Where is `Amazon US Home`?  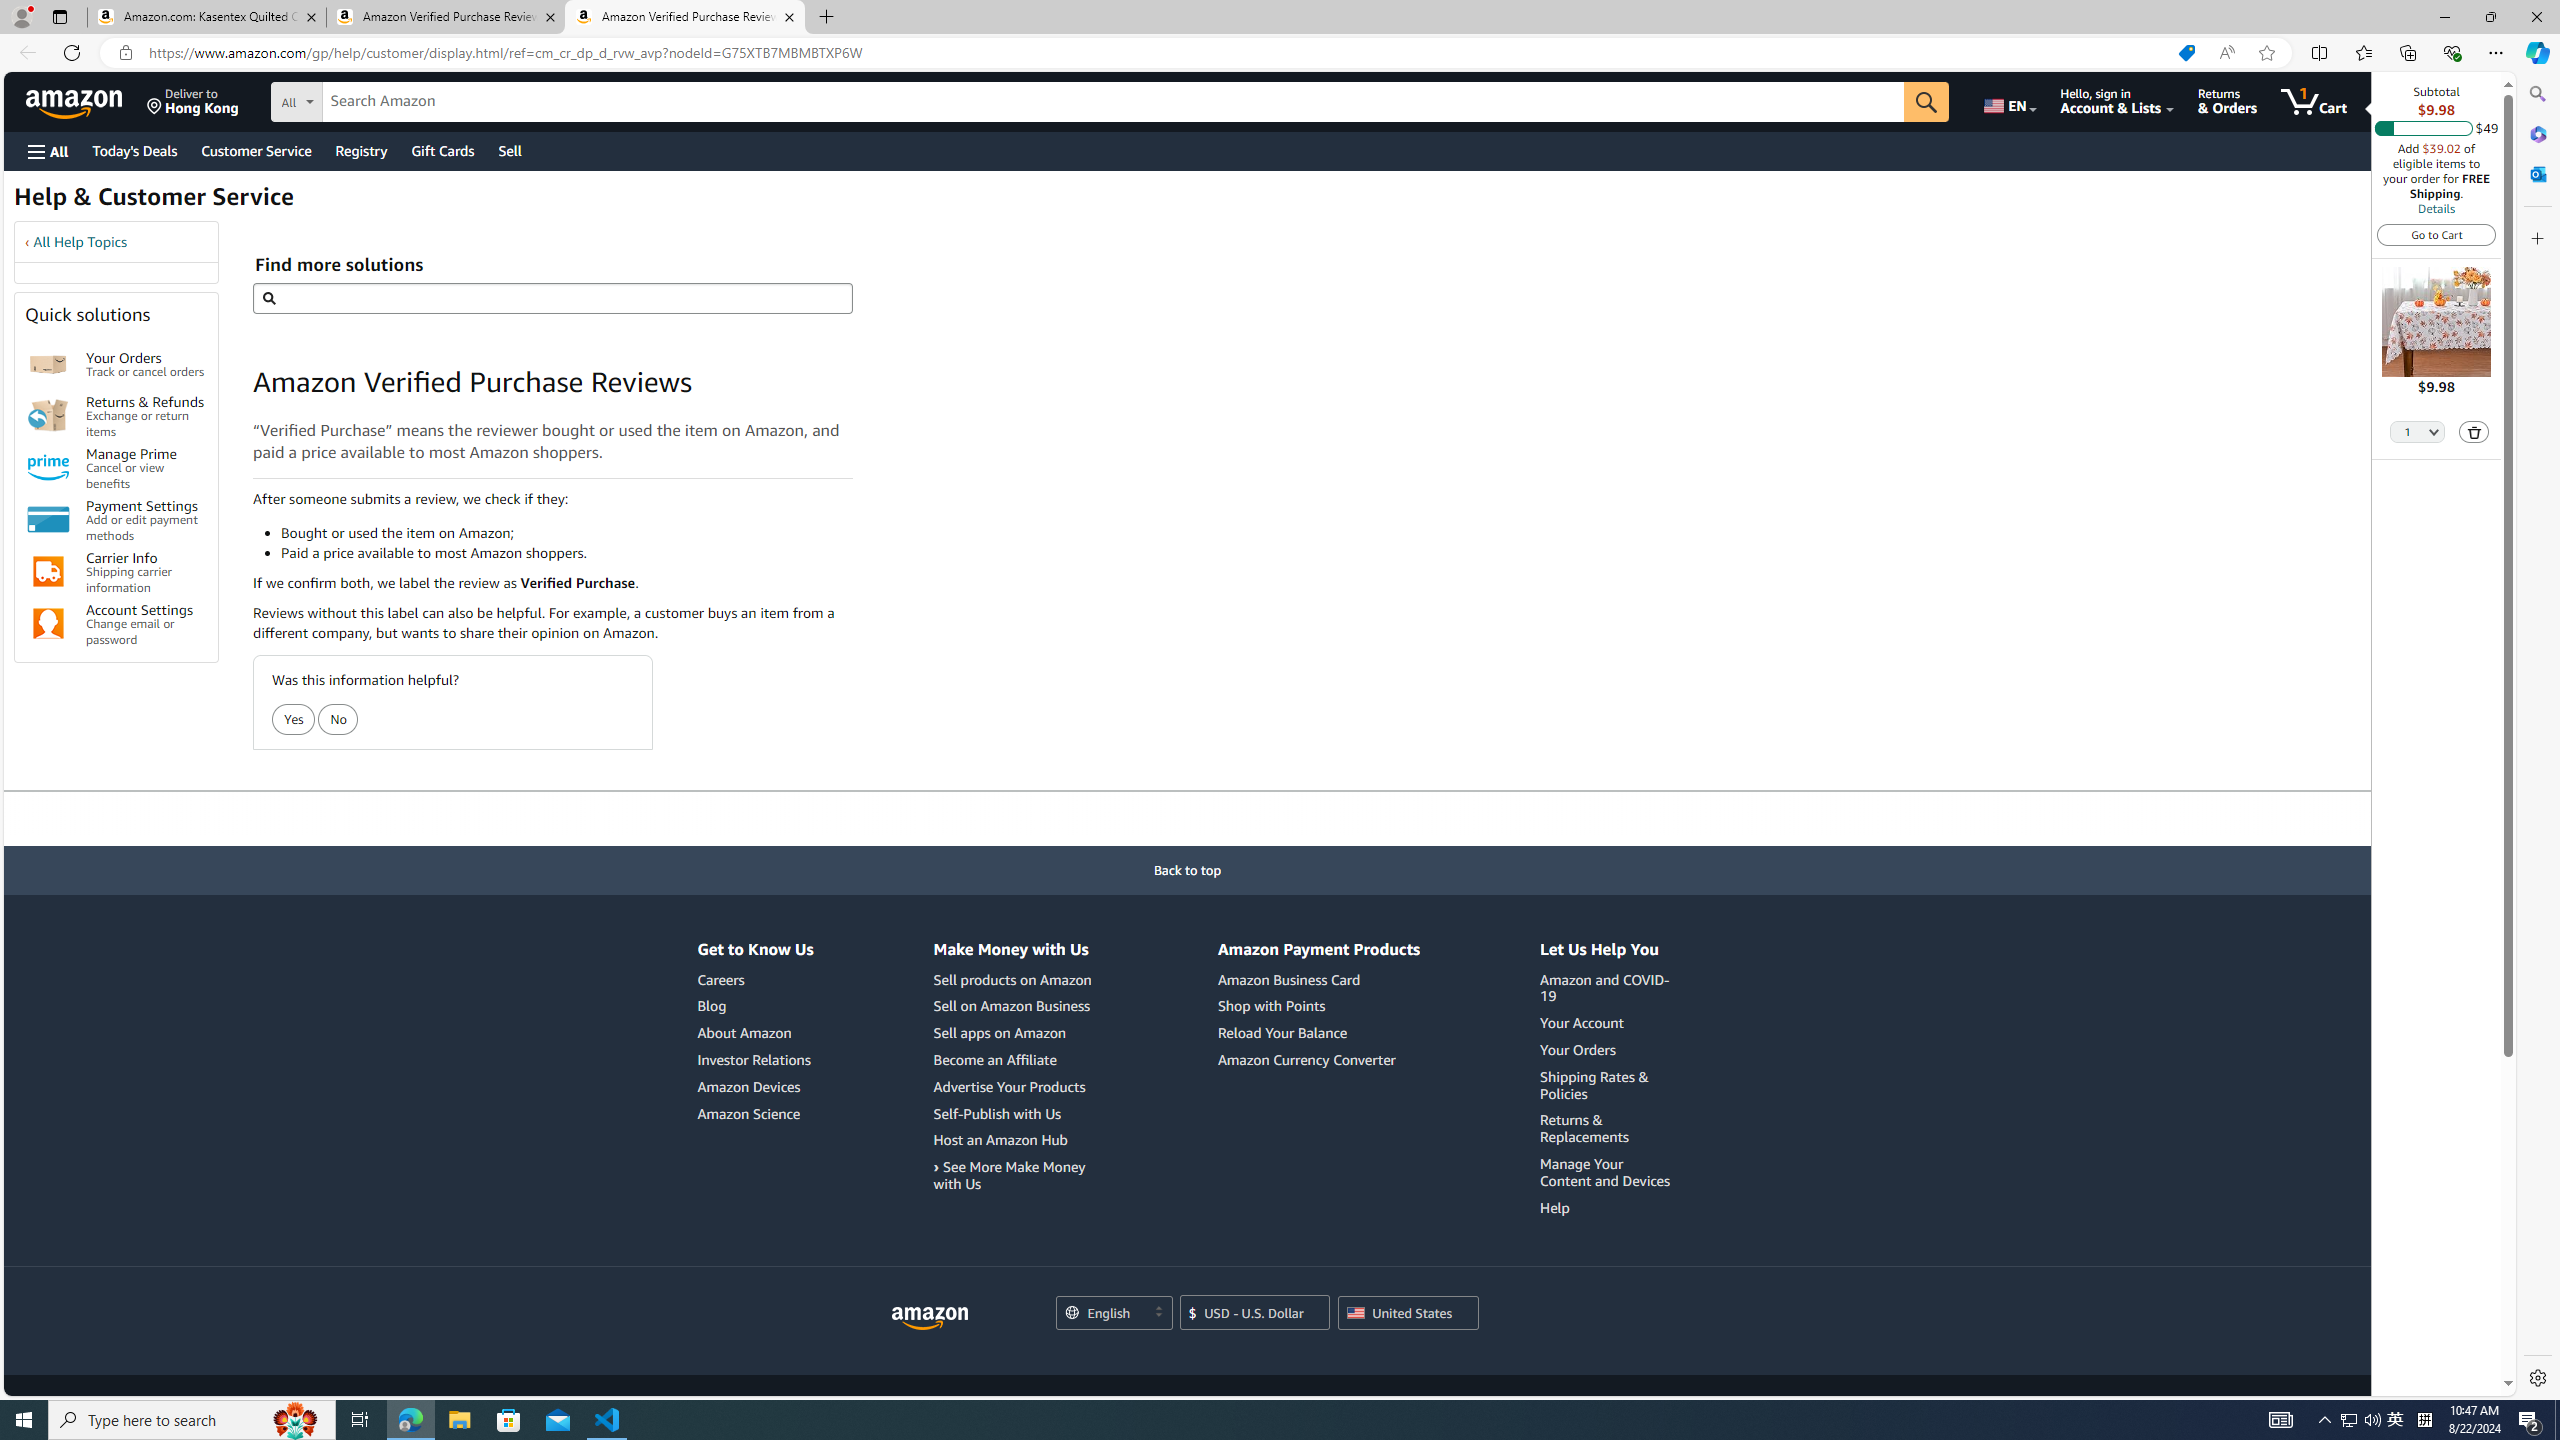 Amazon US Home is located at coordinates (930, 1318).